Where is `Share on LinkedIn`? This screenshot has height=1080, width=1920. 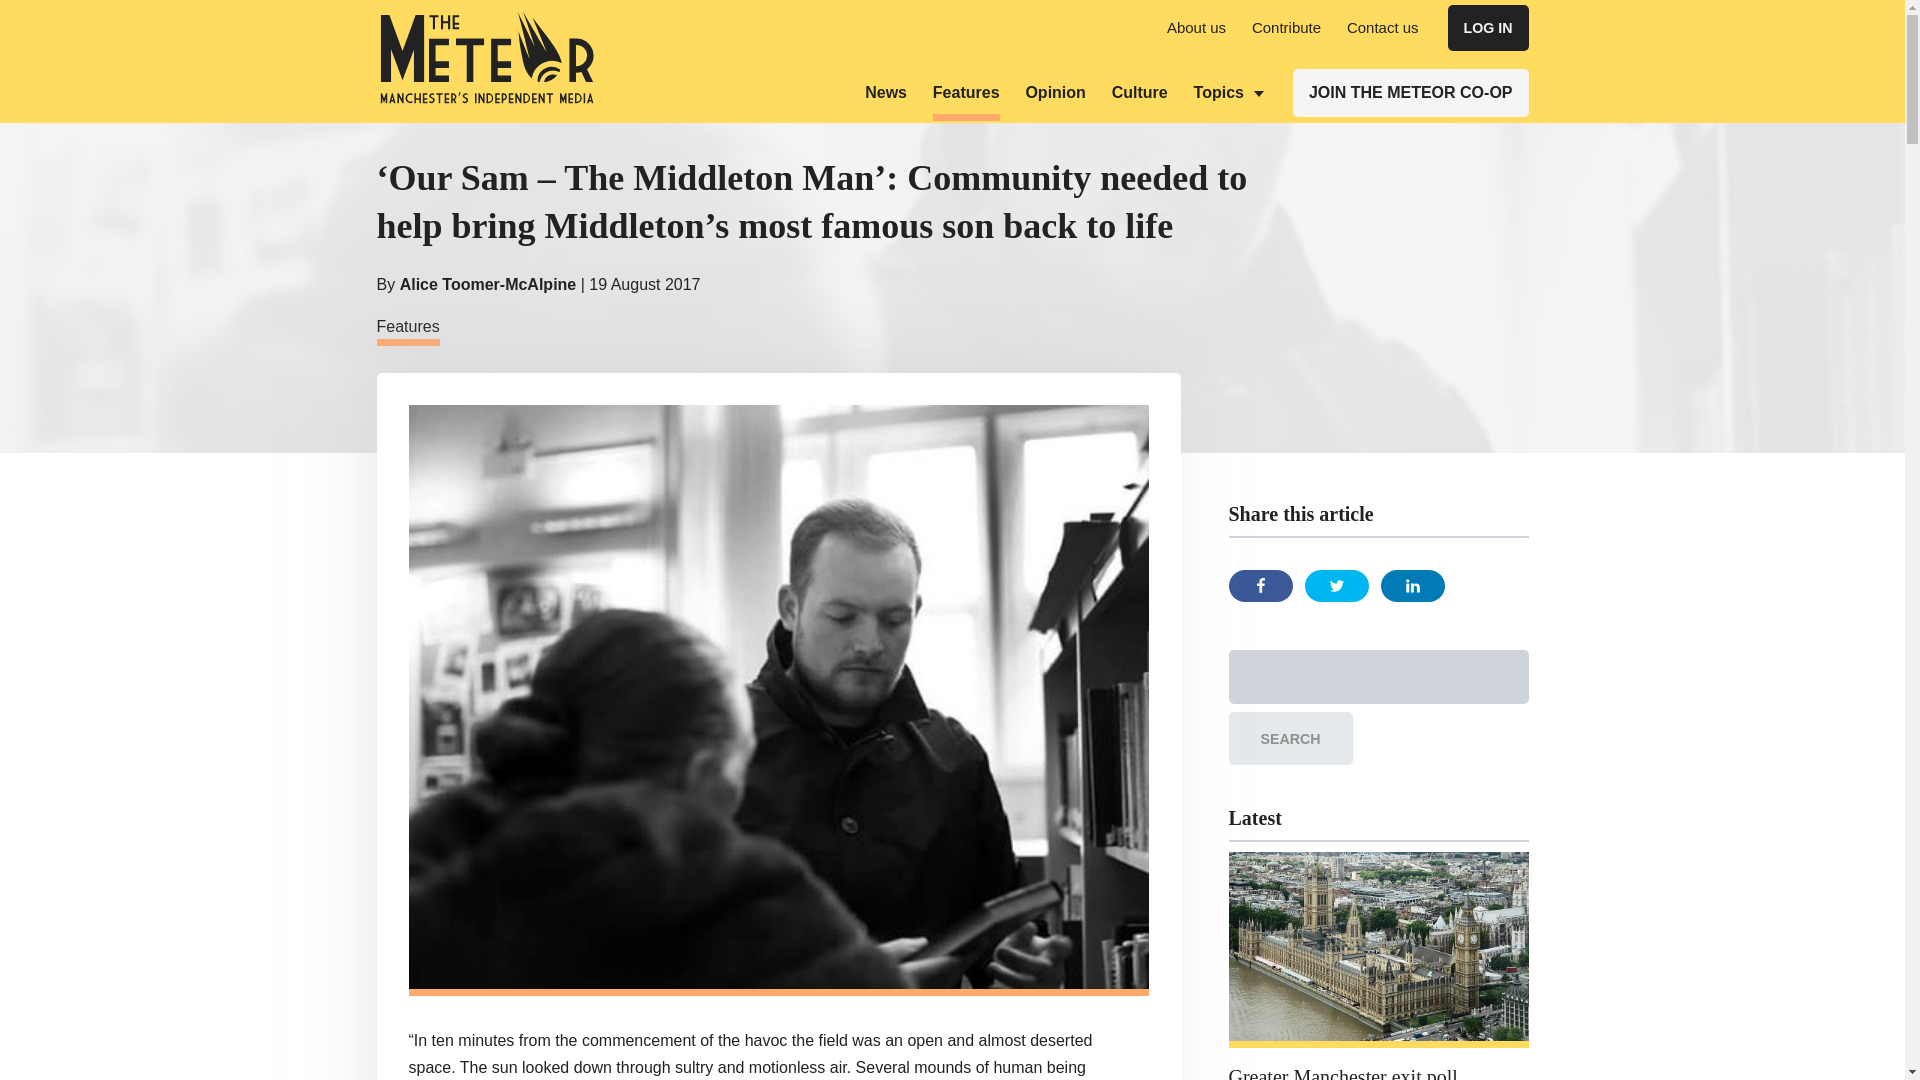
Share on LinkedIn is located at coordinates (1412, 586).